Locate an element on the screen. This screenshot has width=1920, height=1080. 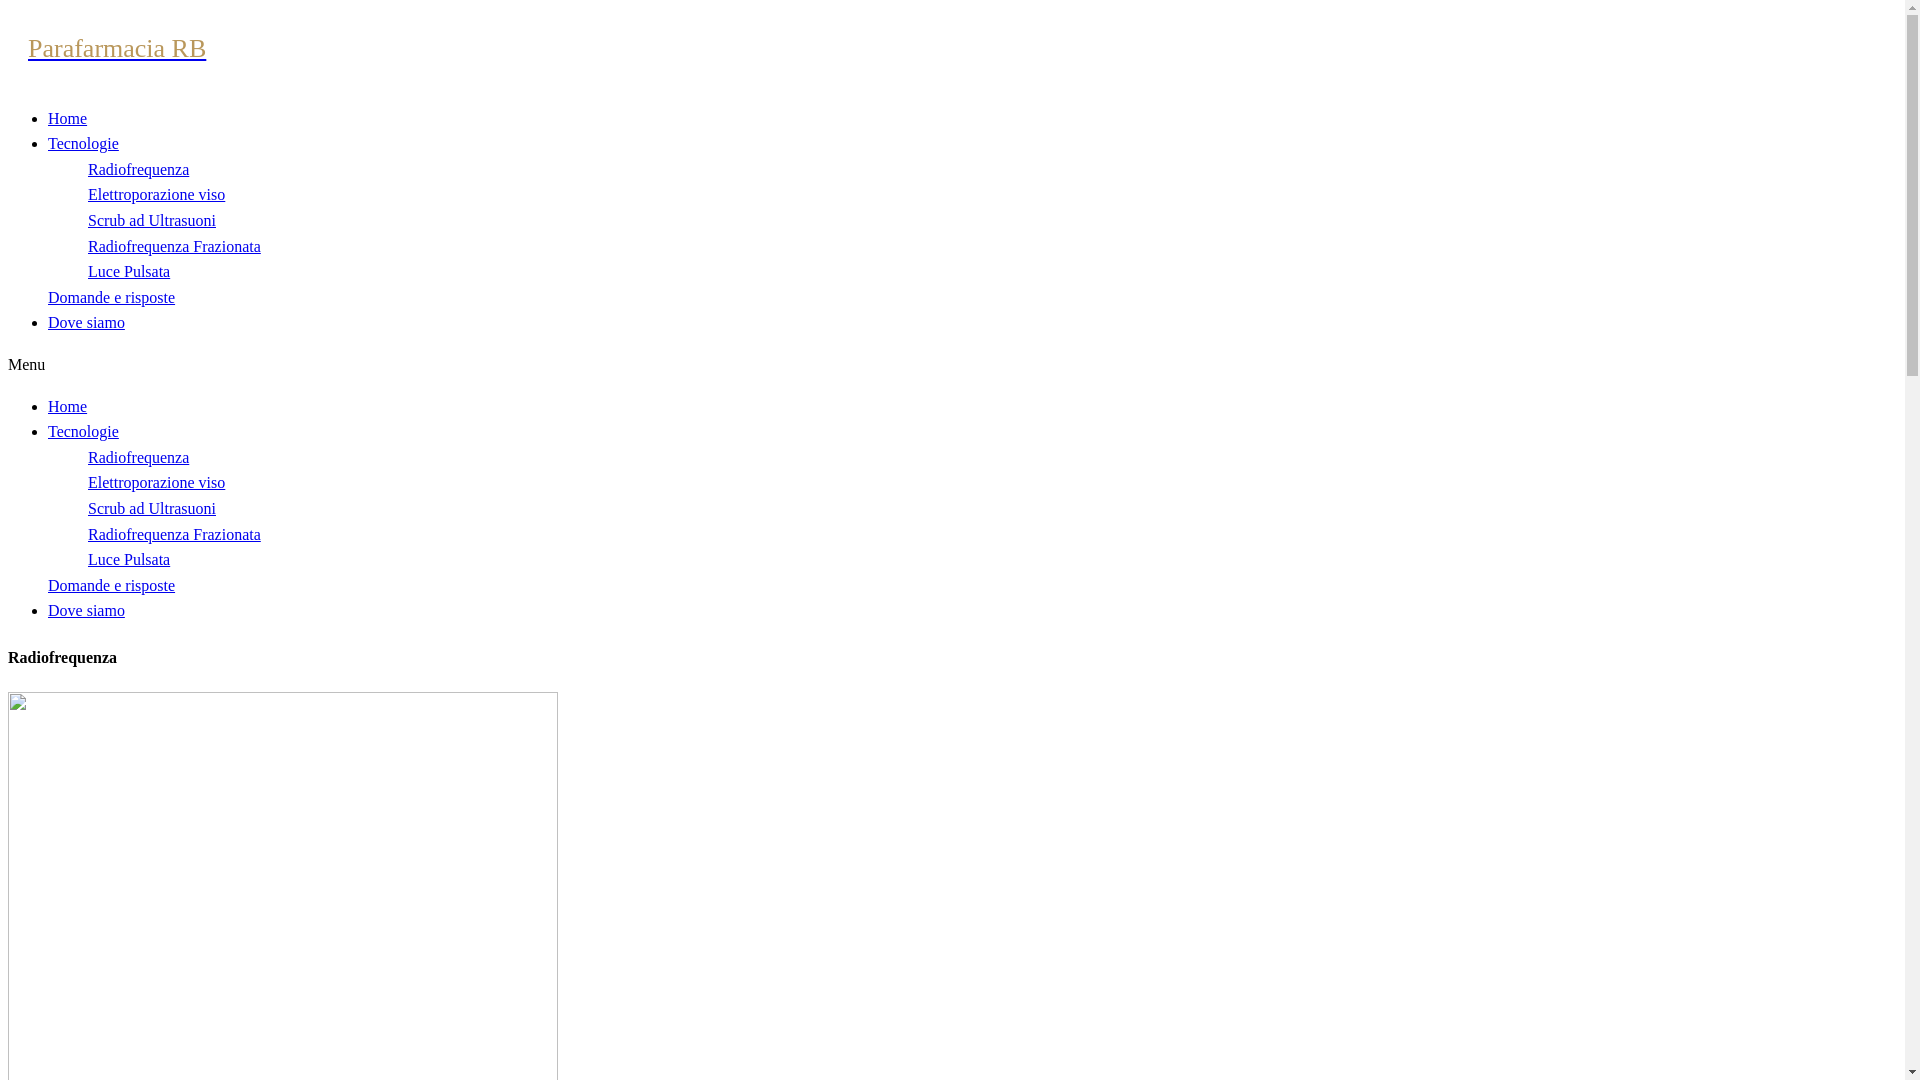
Luce Pulsata is located at coordinates (129, 560).